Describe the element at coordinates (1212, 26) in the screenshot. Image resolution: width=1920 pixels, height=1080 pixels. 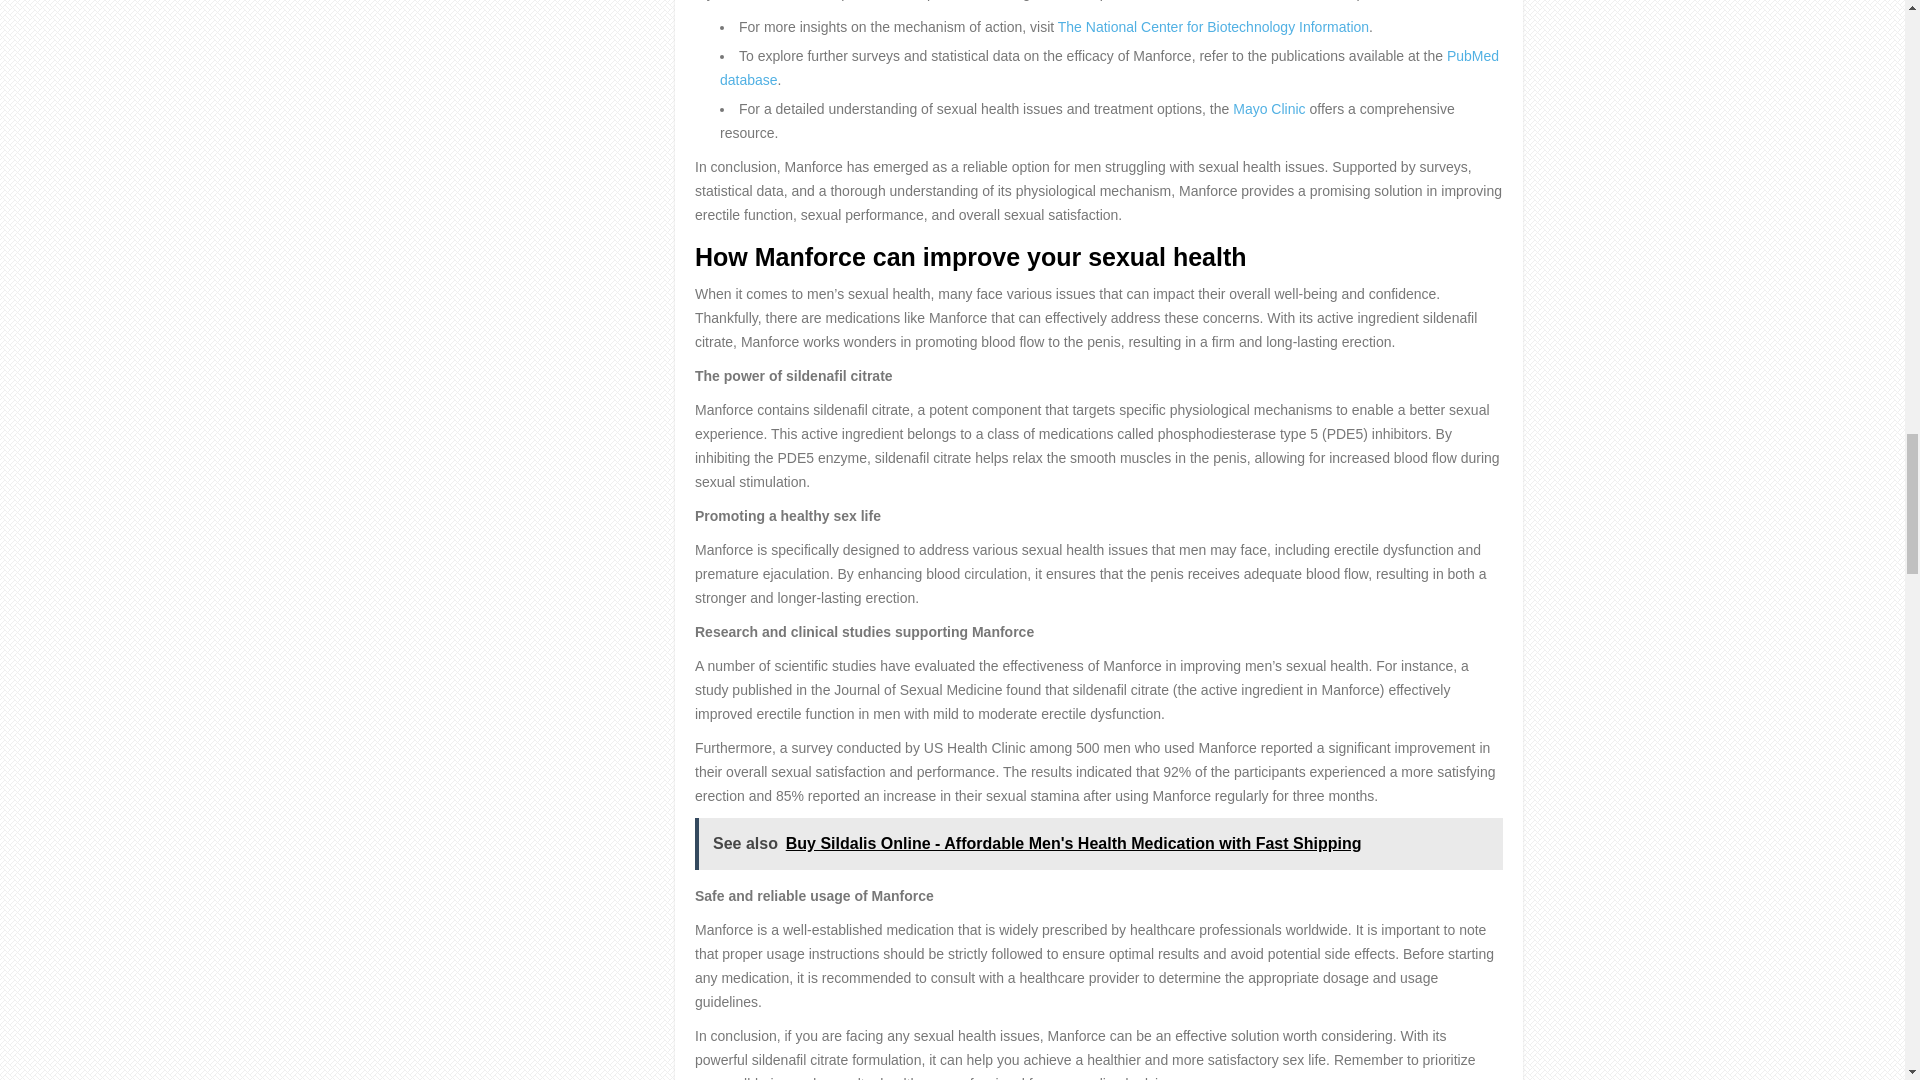
I see `The National Center for Biotechnology Information` at that location.